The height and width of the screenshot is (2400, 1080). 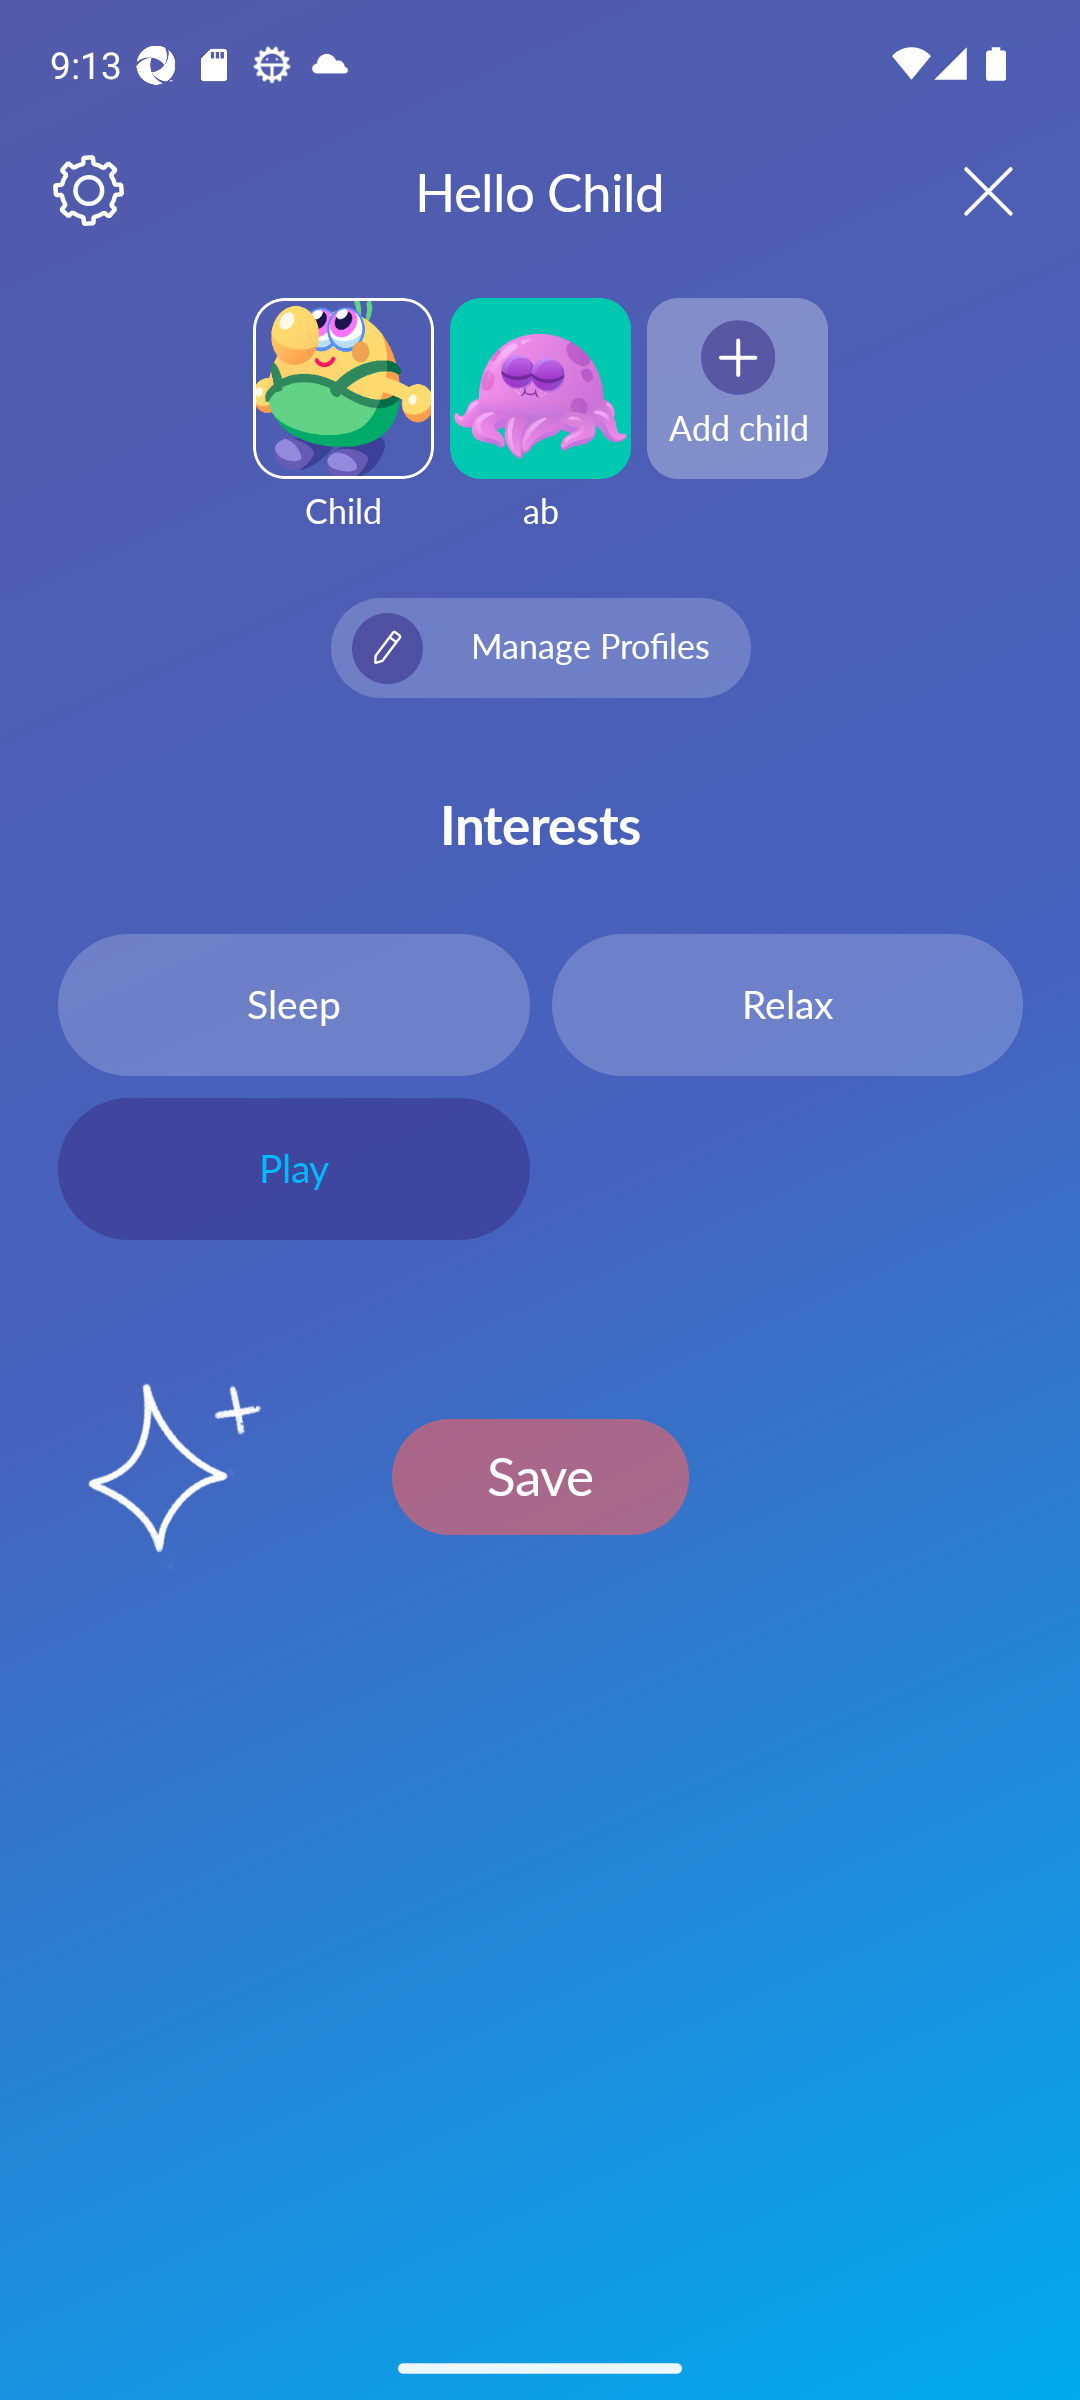 I want to click on Sleep, so click(x=294, y=1004).